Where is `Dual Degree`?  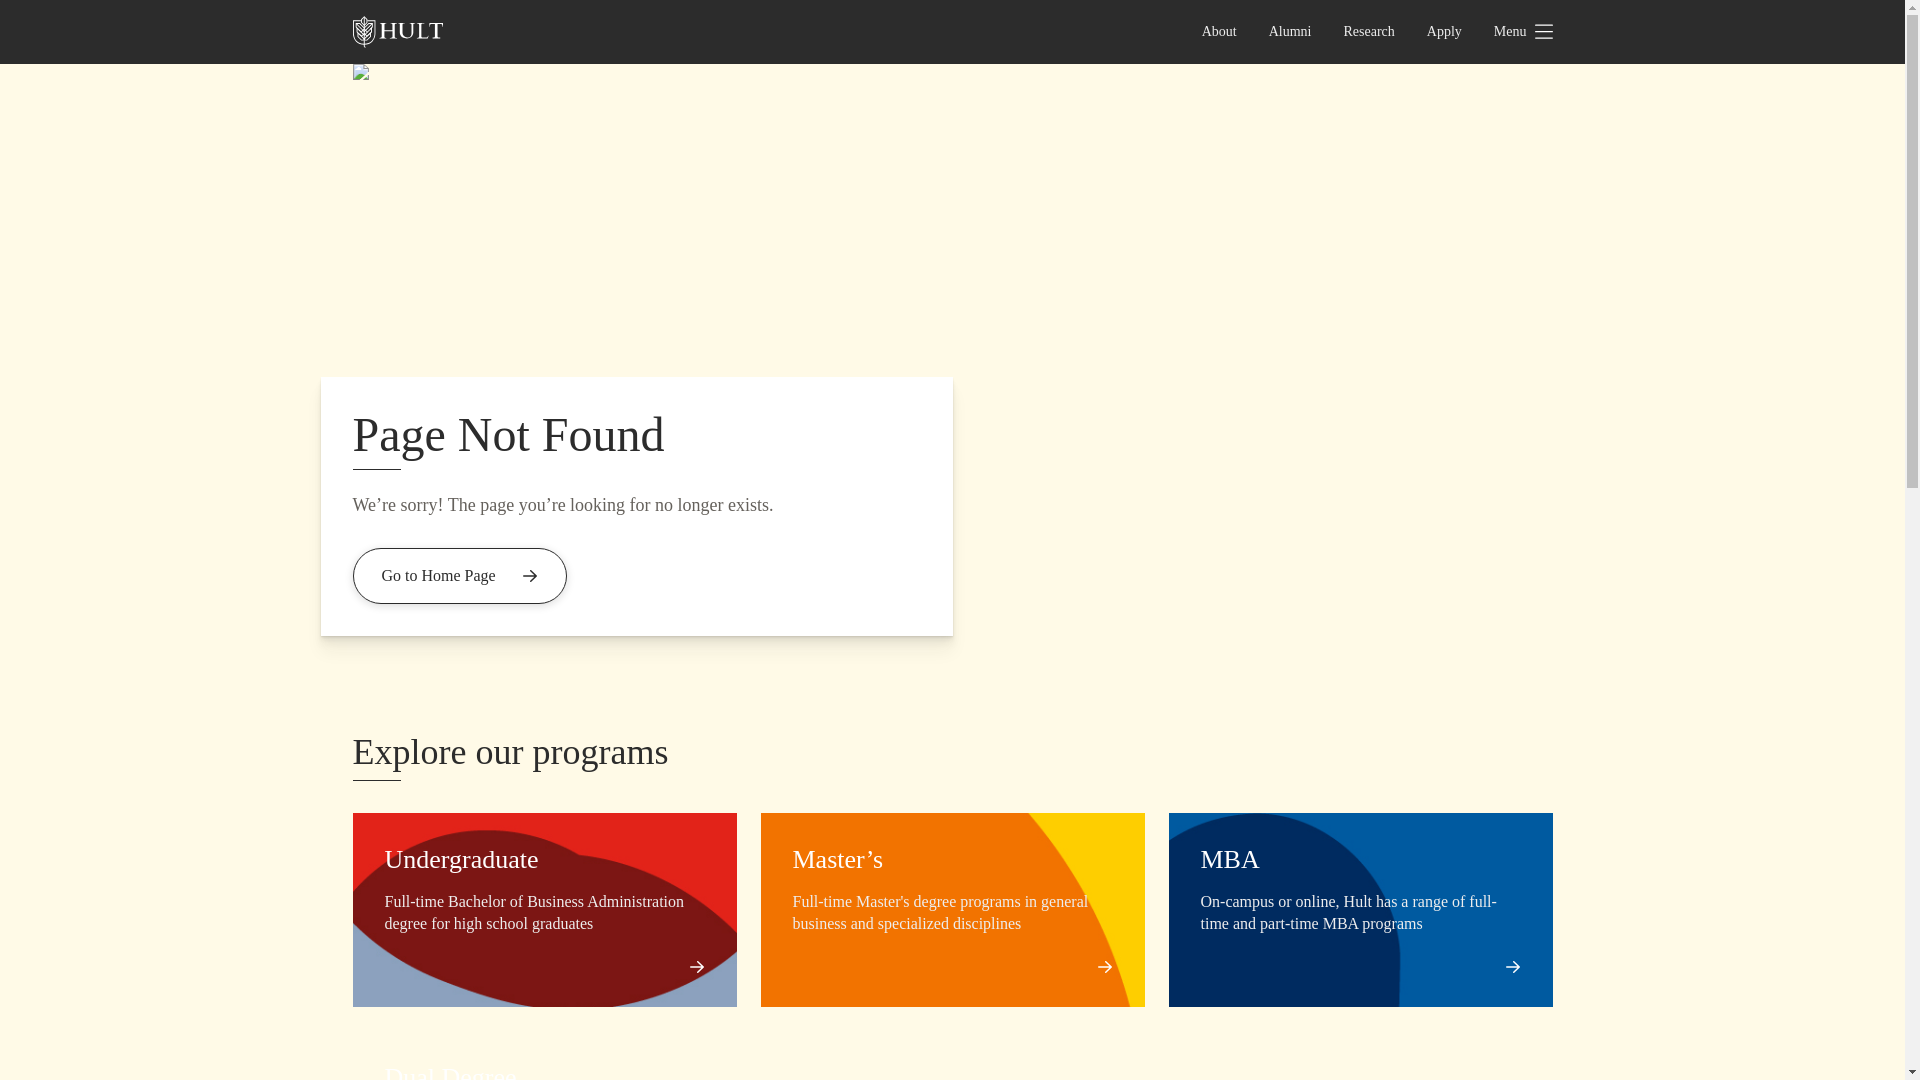
Dual Degree is located at coordinates (450, 1071).